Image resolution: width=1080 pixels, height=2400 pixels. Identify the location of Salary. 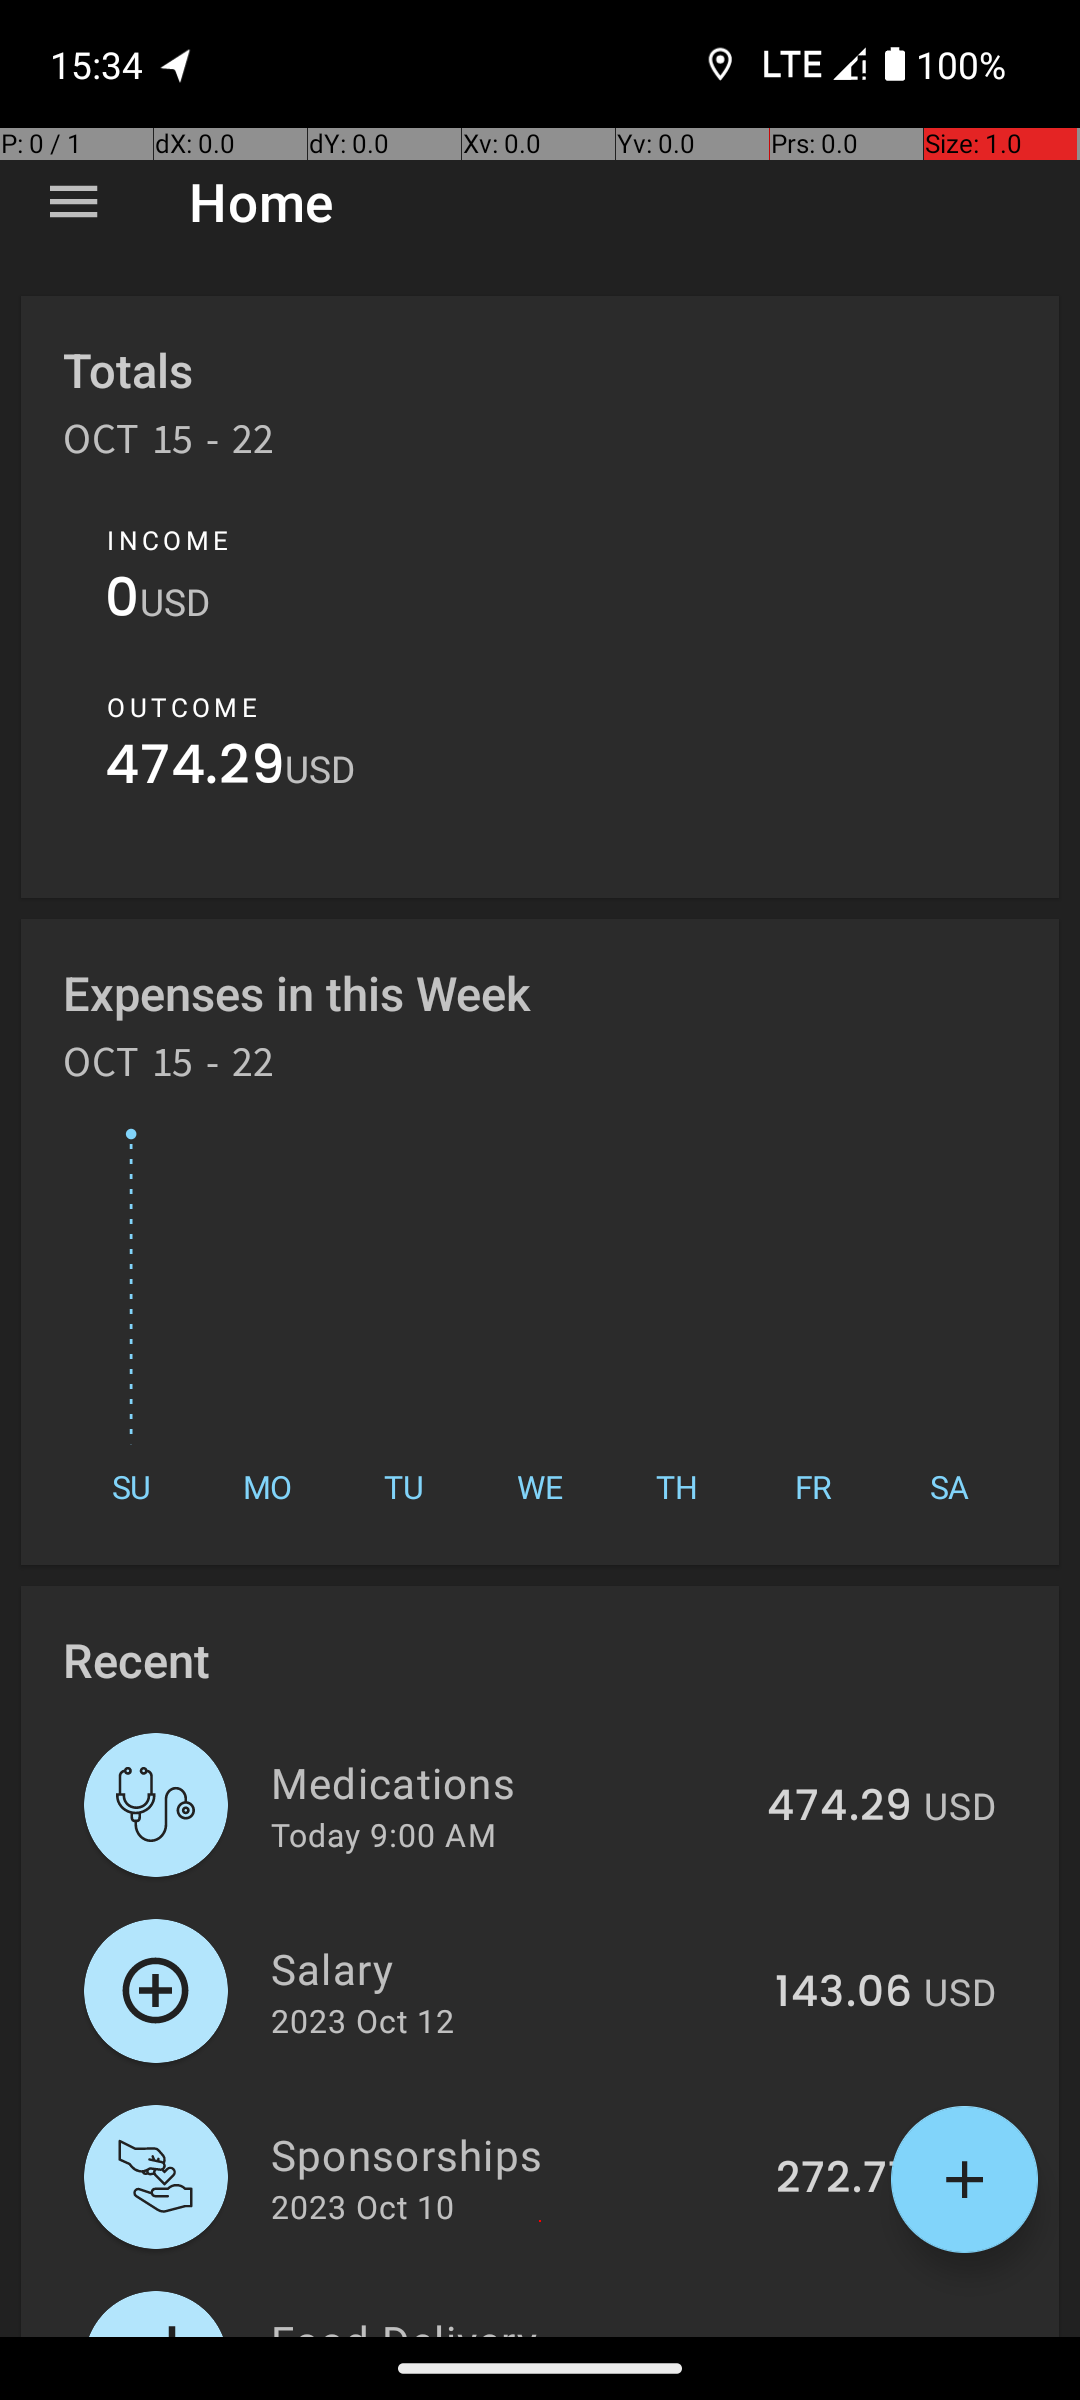
(512, 1968).